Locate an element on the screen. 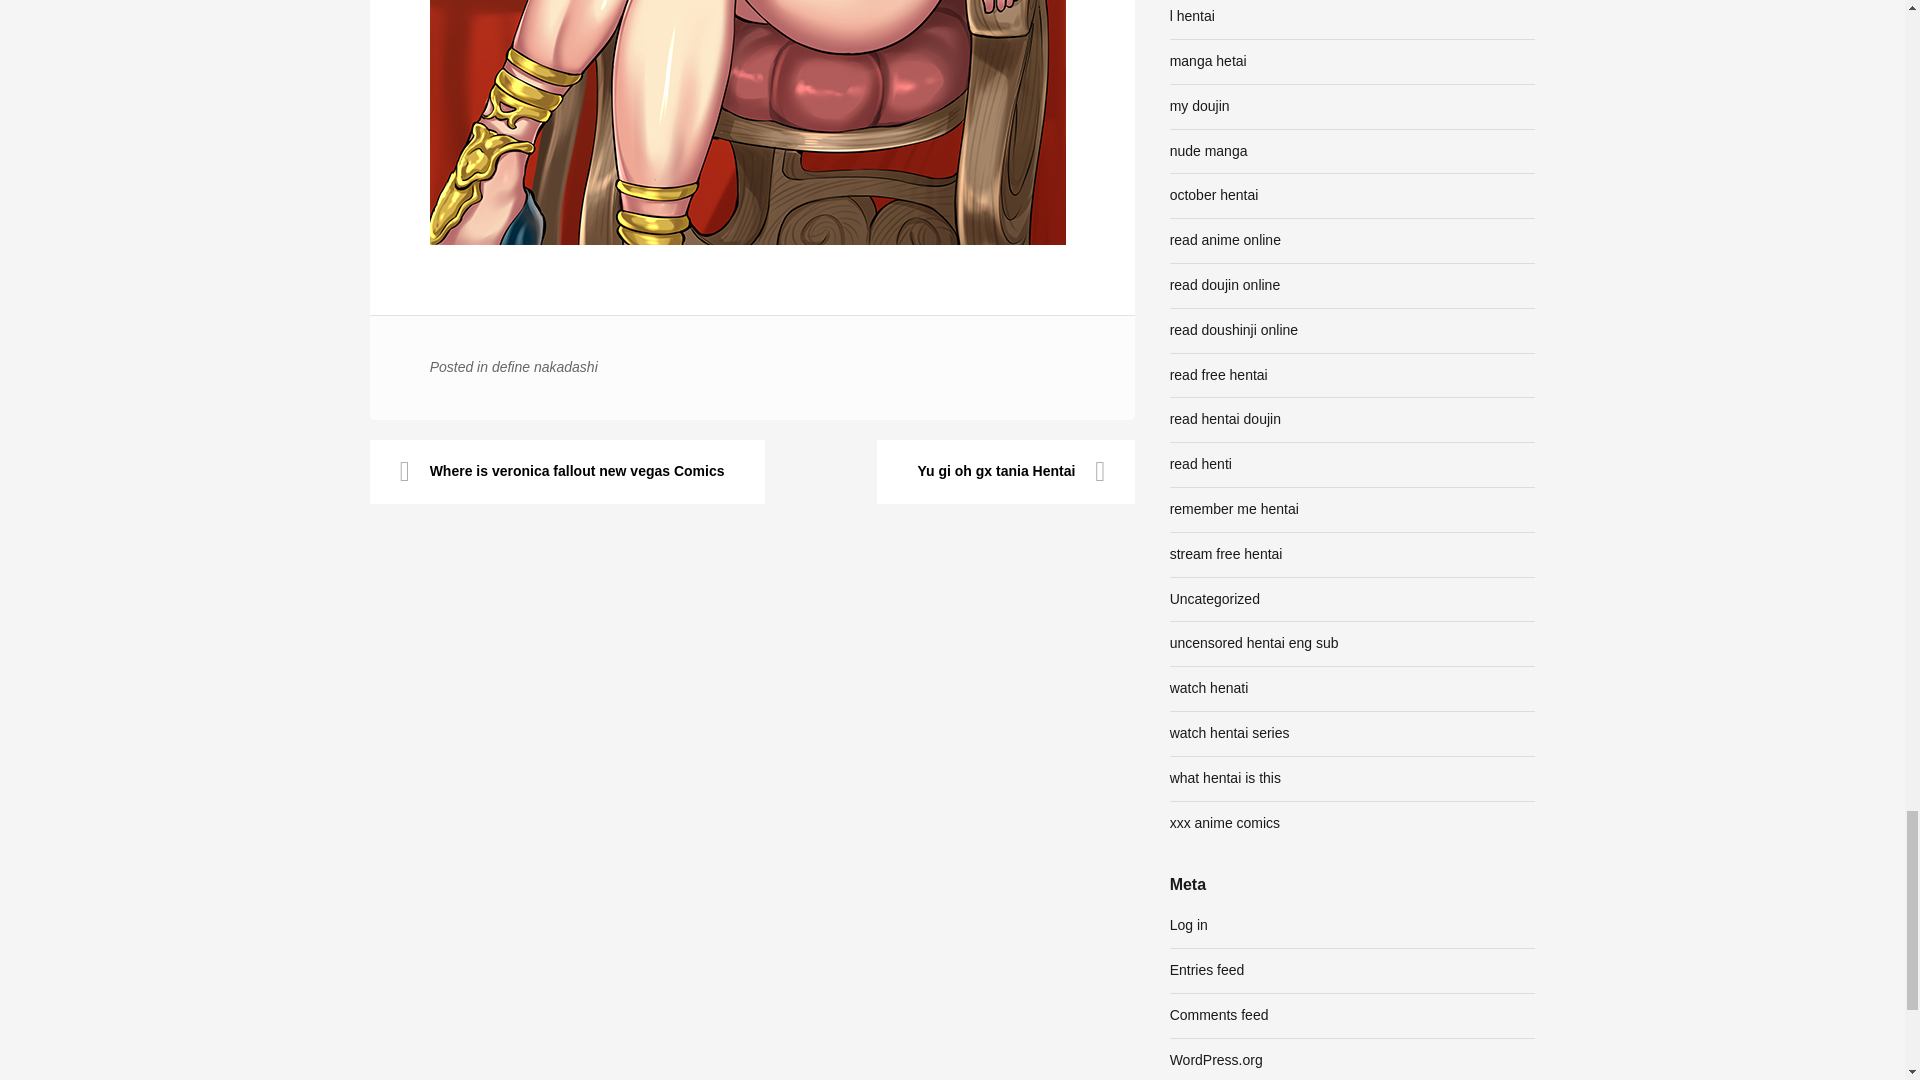  Where is veronica fallout new vegas Comics is located at coordinates (567, 472).